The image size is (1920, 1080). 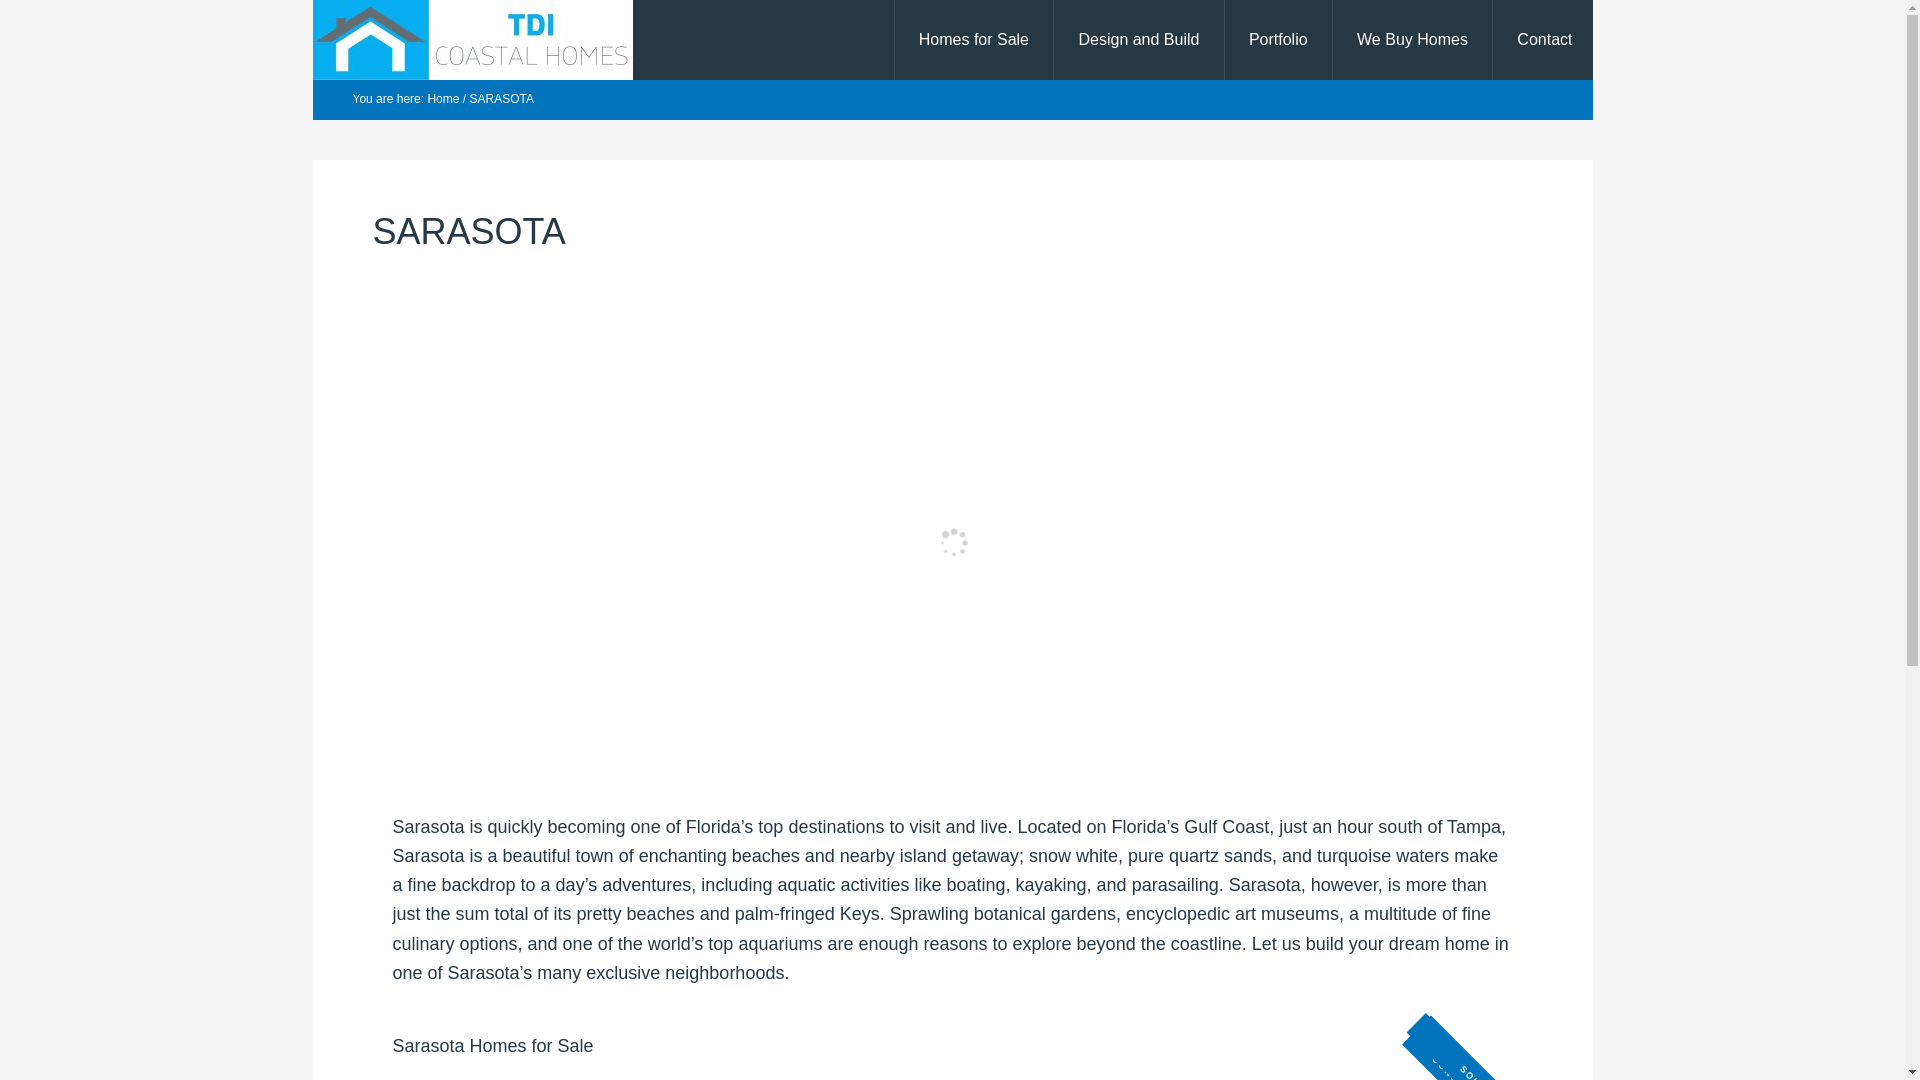 I want to click on Homes for Sale, so click(x=973, y=40).